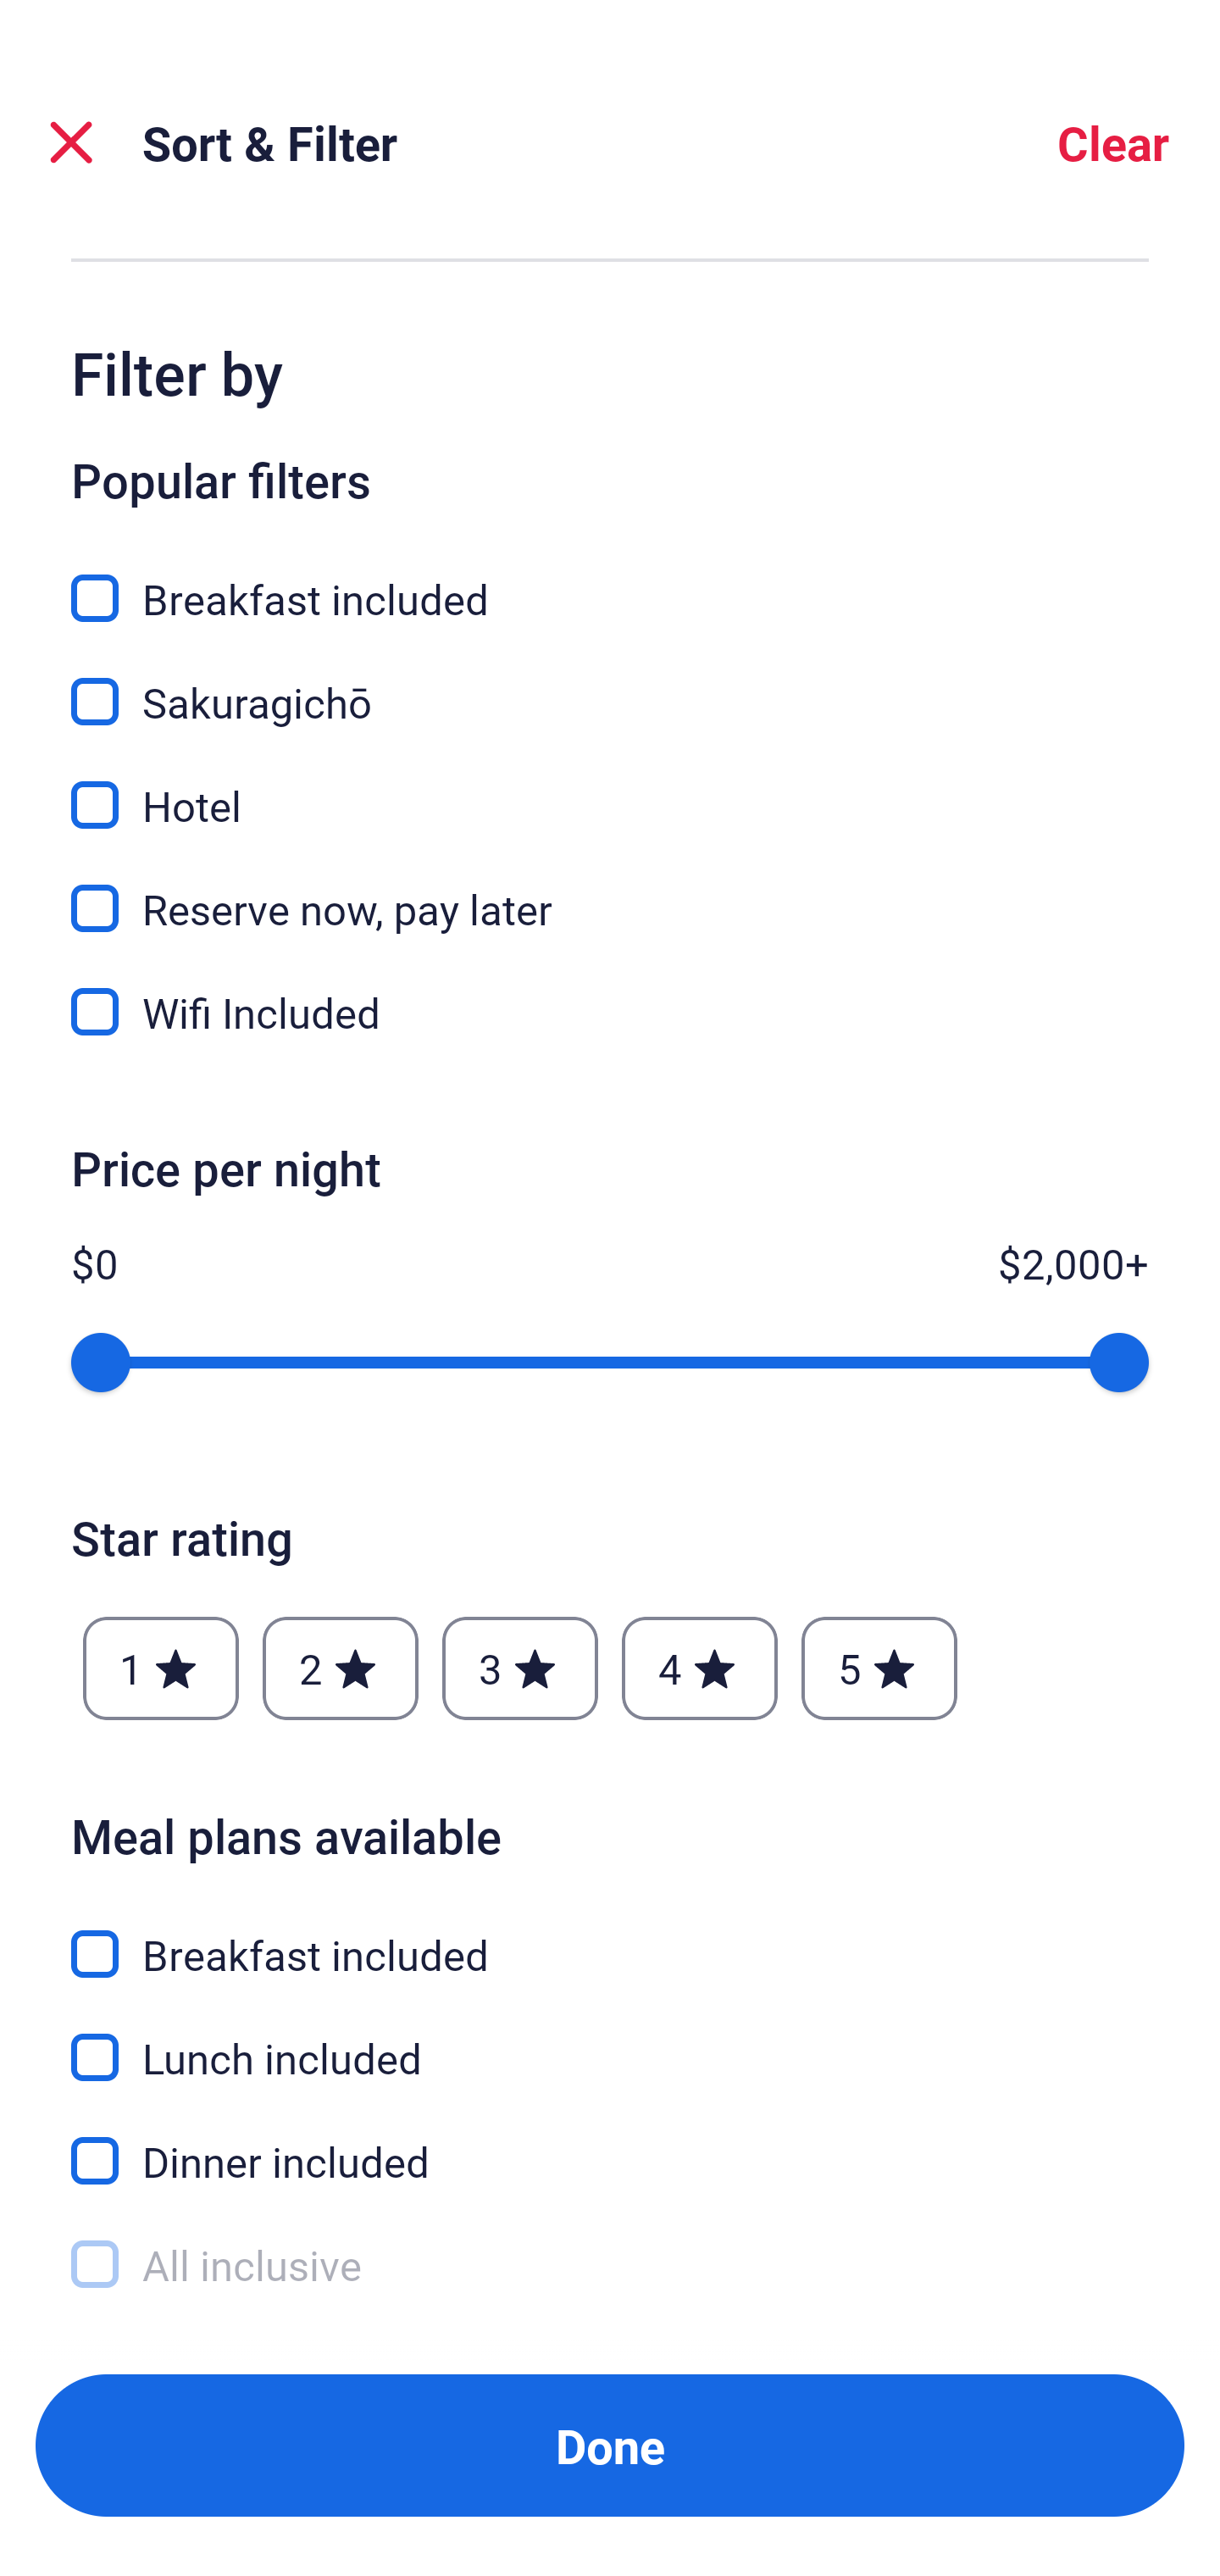 The width and height of the screenshot is (1220, 2576). I want to click on Close Sort and Filter, so click(71, 142).